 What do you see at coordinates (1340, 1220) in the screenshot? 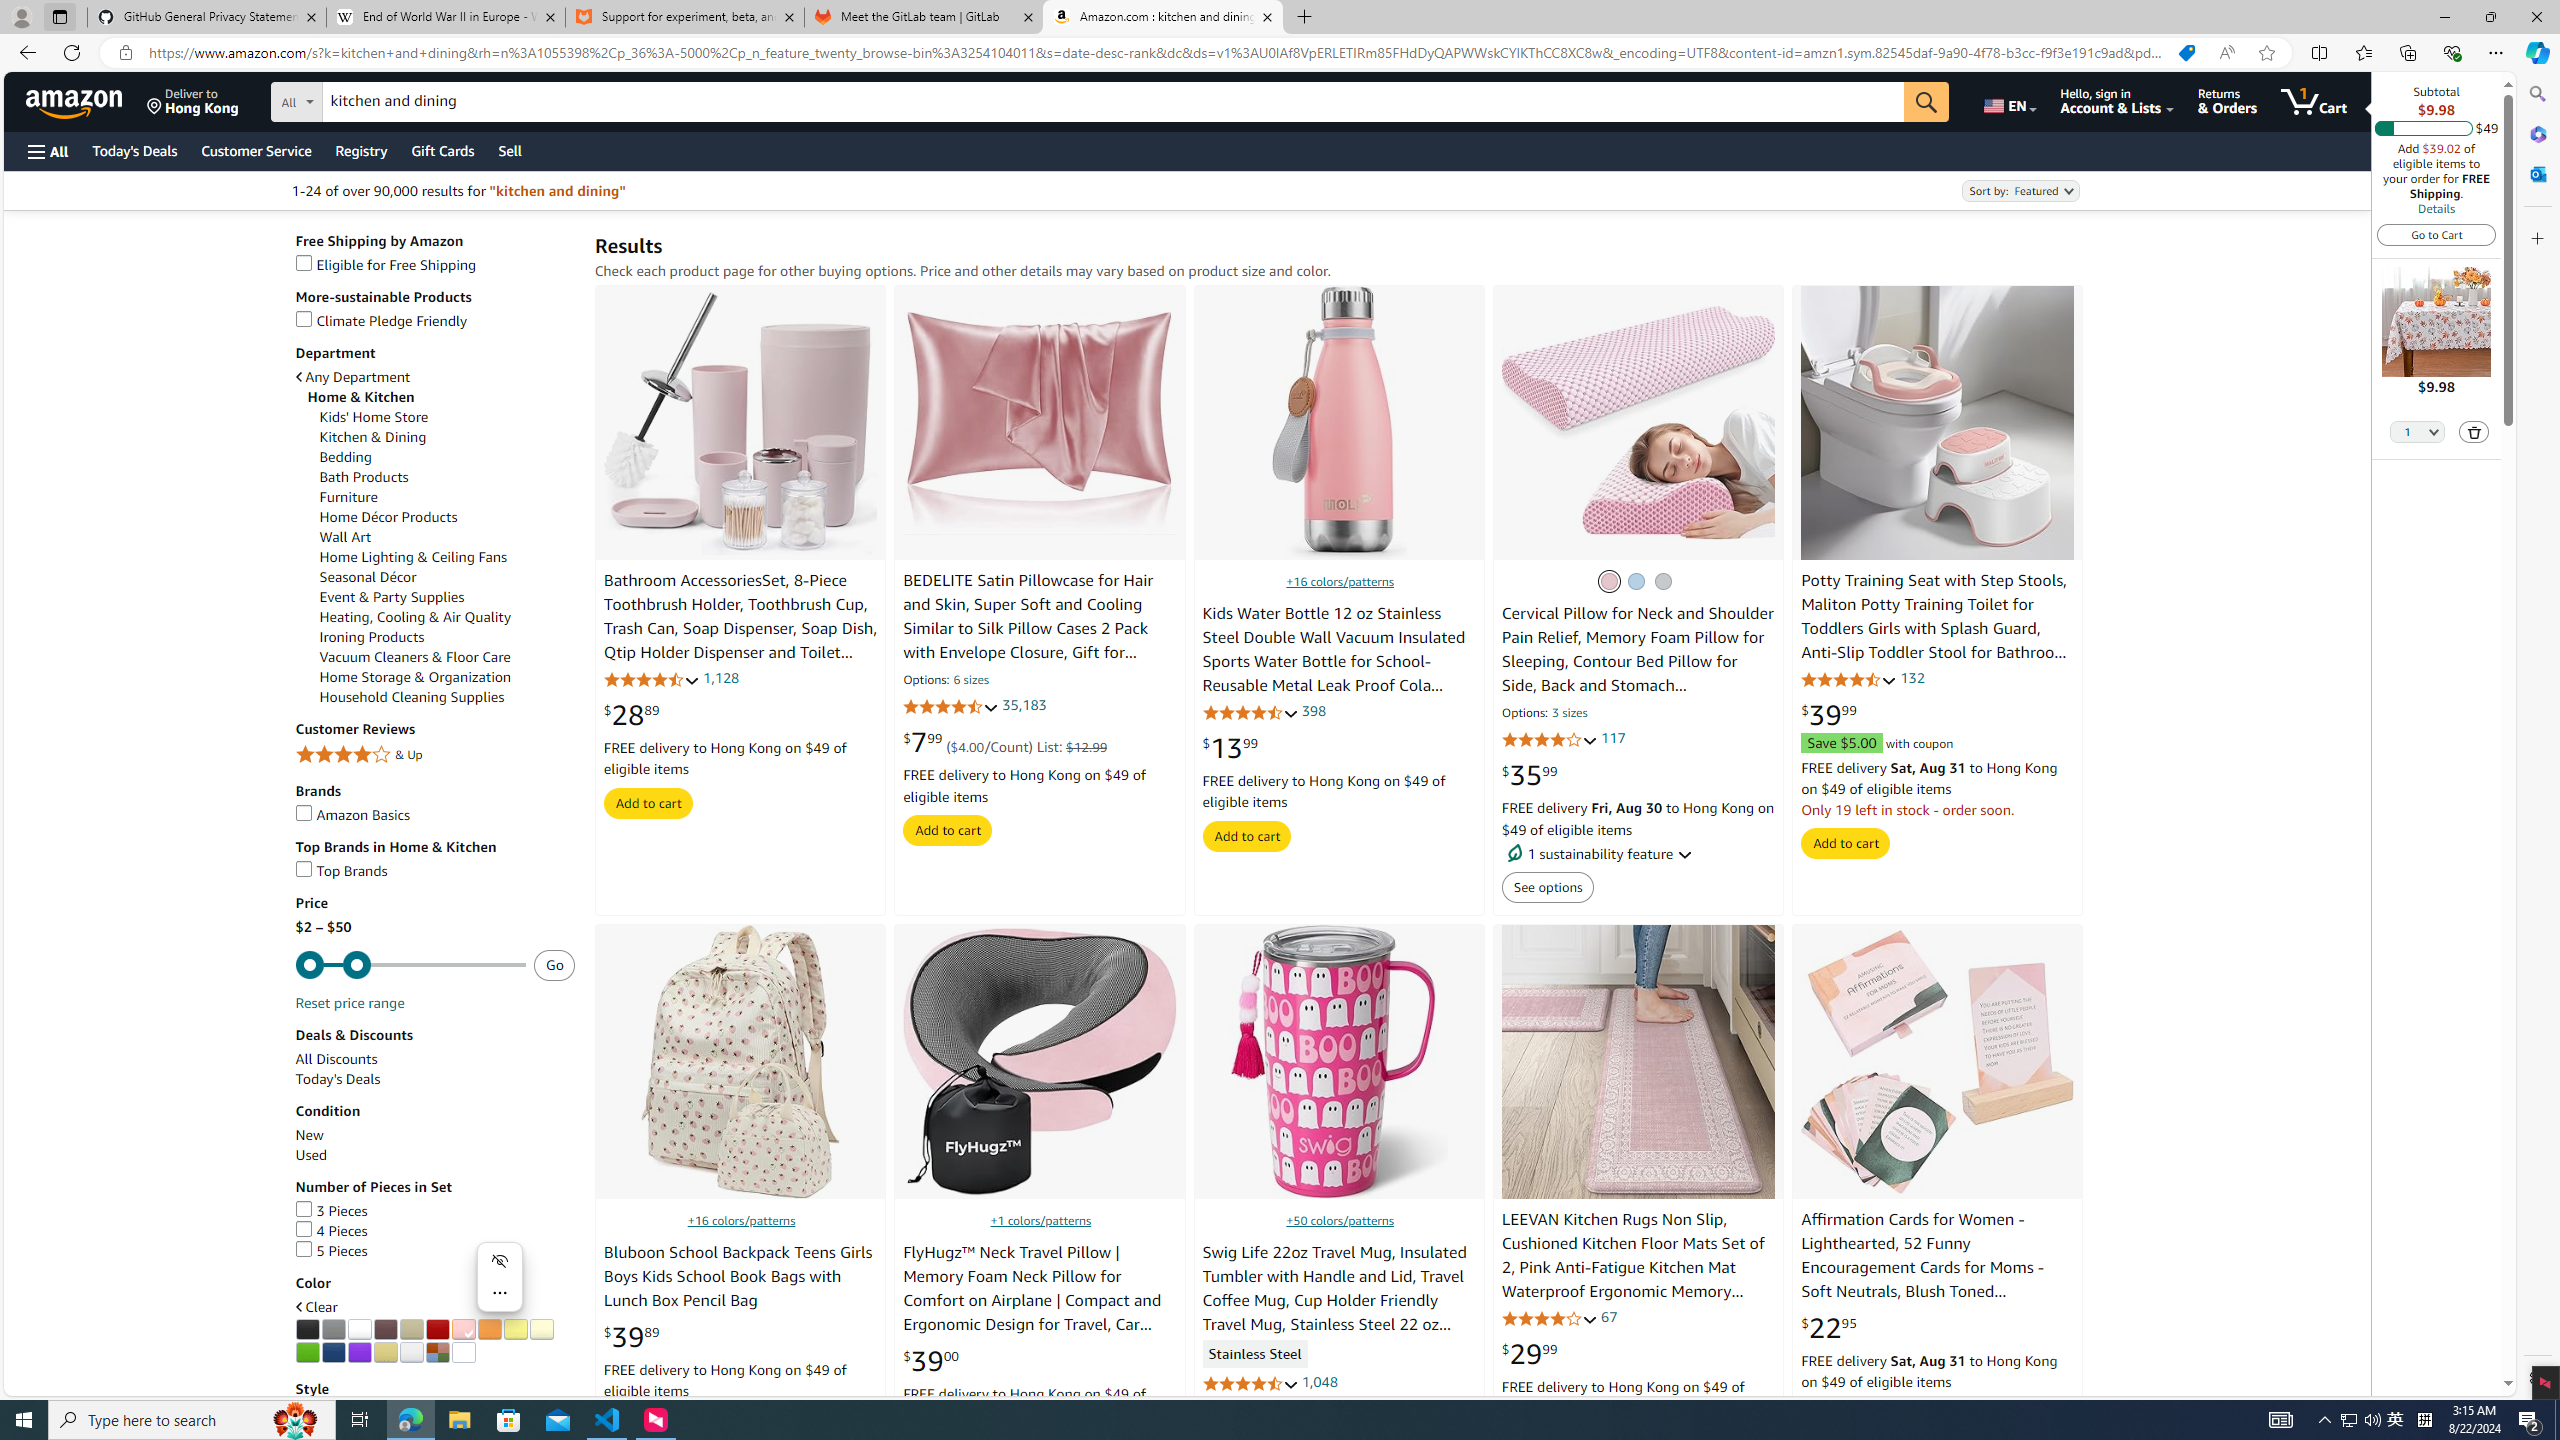
I see `+50 colors/patterns` at bounding box center [1340, 1220].